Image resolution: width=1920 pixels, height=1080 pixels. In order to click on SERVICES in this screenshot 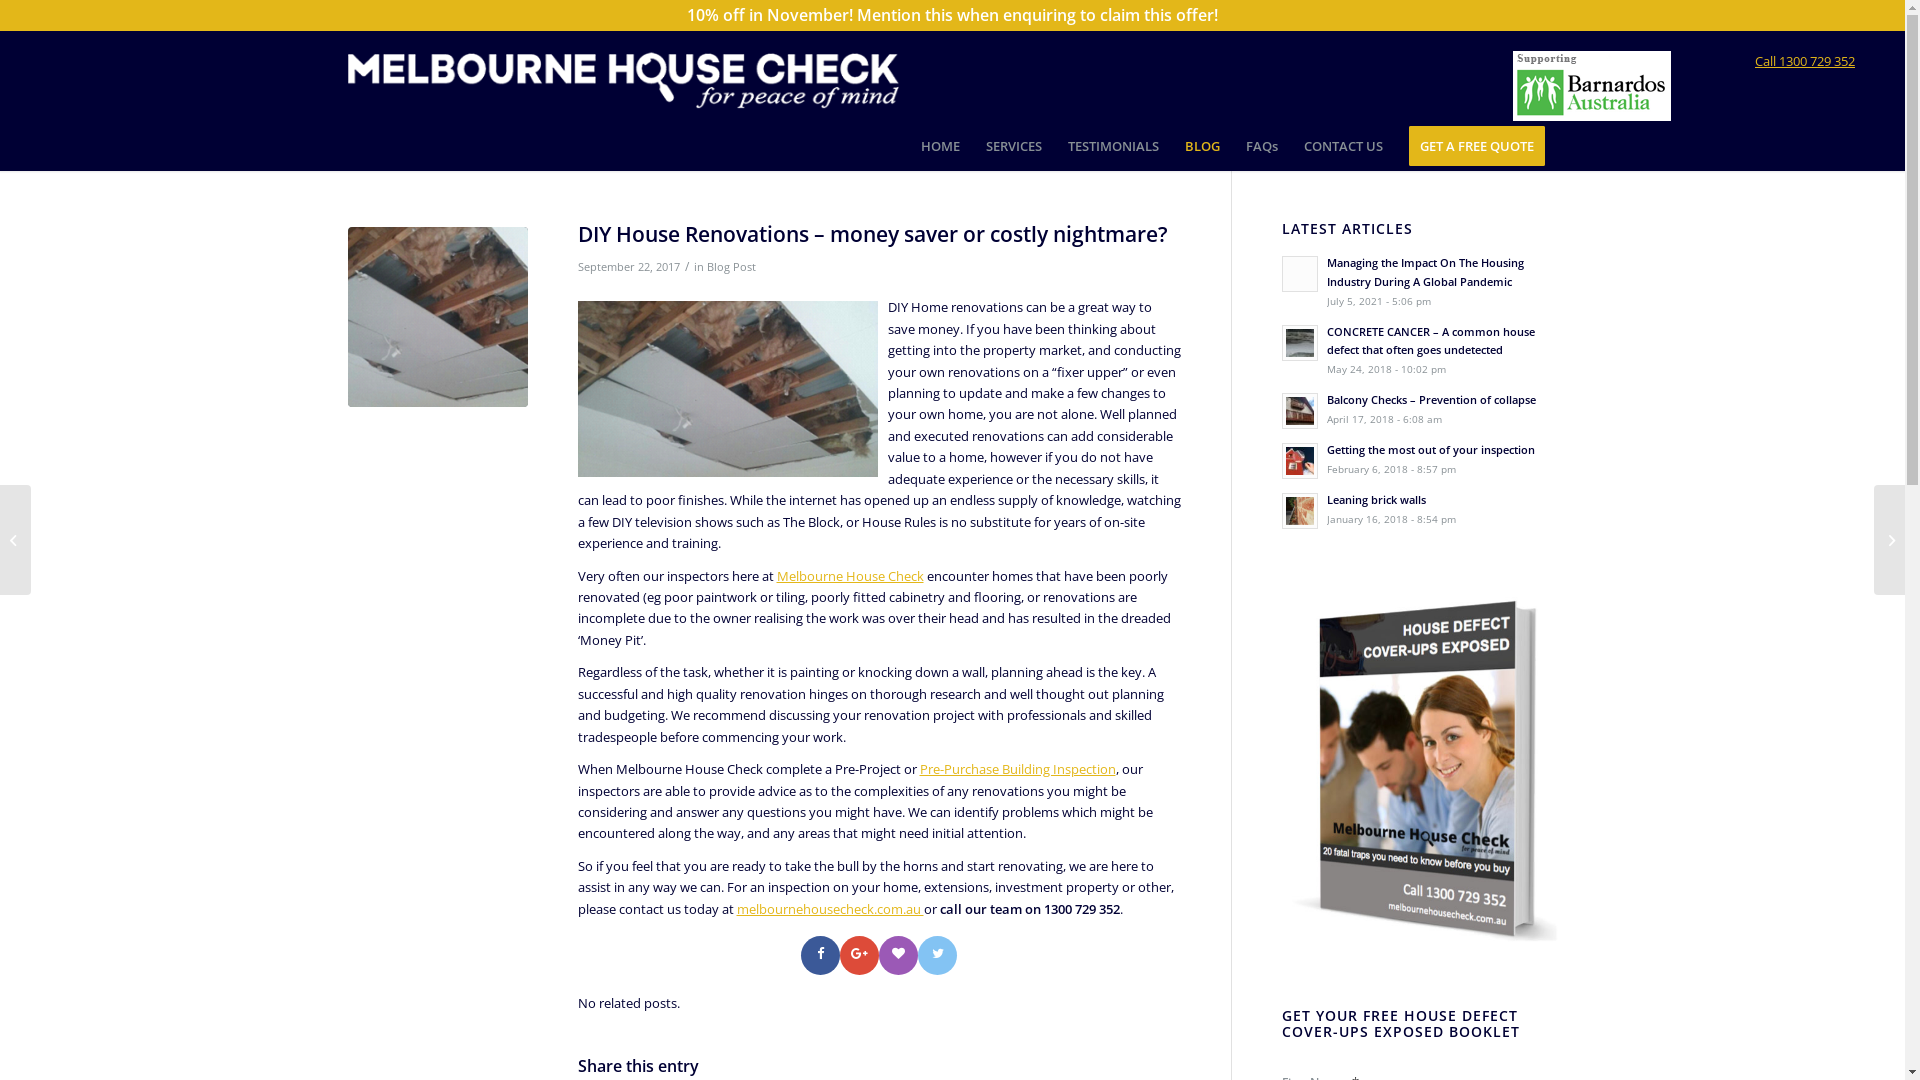, I will do `click(1013, 146)`.